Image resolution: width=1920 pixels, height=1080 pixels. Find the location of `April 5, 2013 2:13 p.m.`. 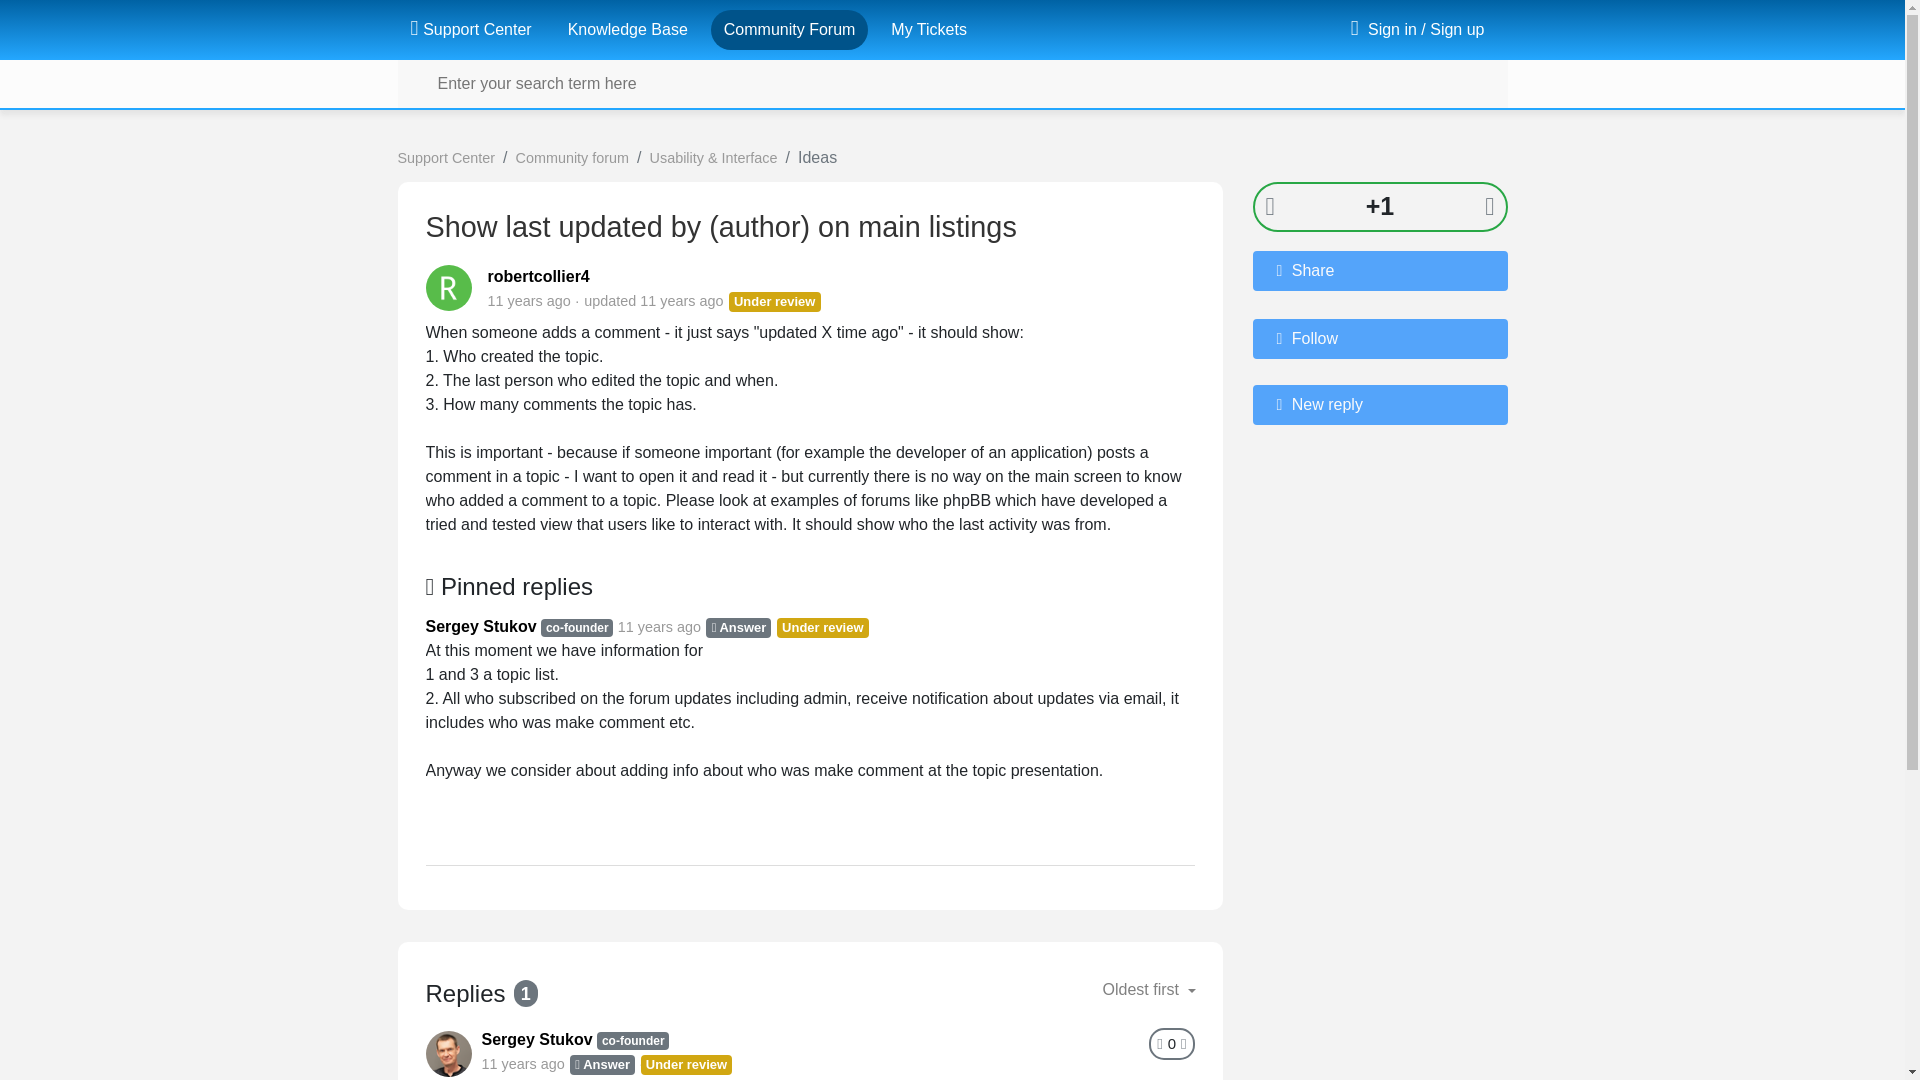

April 5, 2013 2:13 p.m. is located at coordinates (528, 300).